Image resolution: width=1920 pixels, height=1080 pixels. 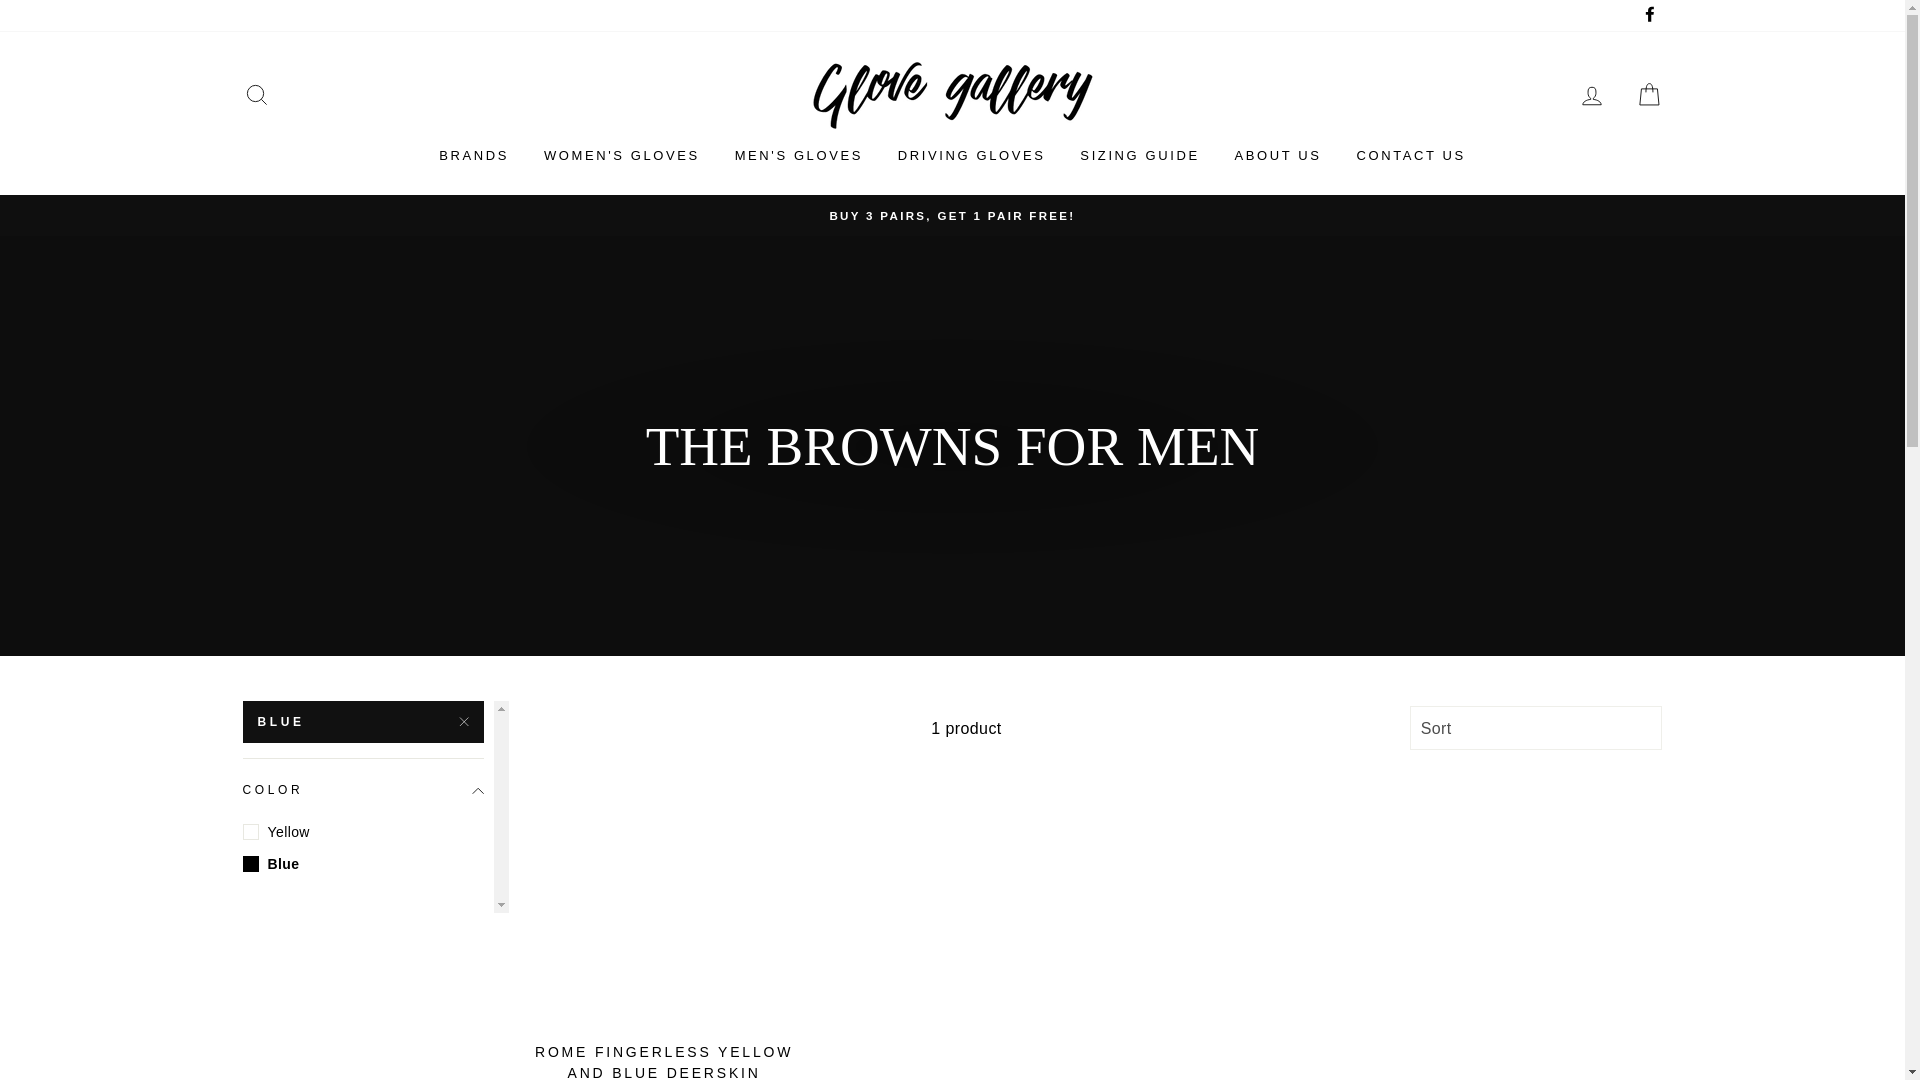 I want to click on SEARCH, so click(x=256, y=95).